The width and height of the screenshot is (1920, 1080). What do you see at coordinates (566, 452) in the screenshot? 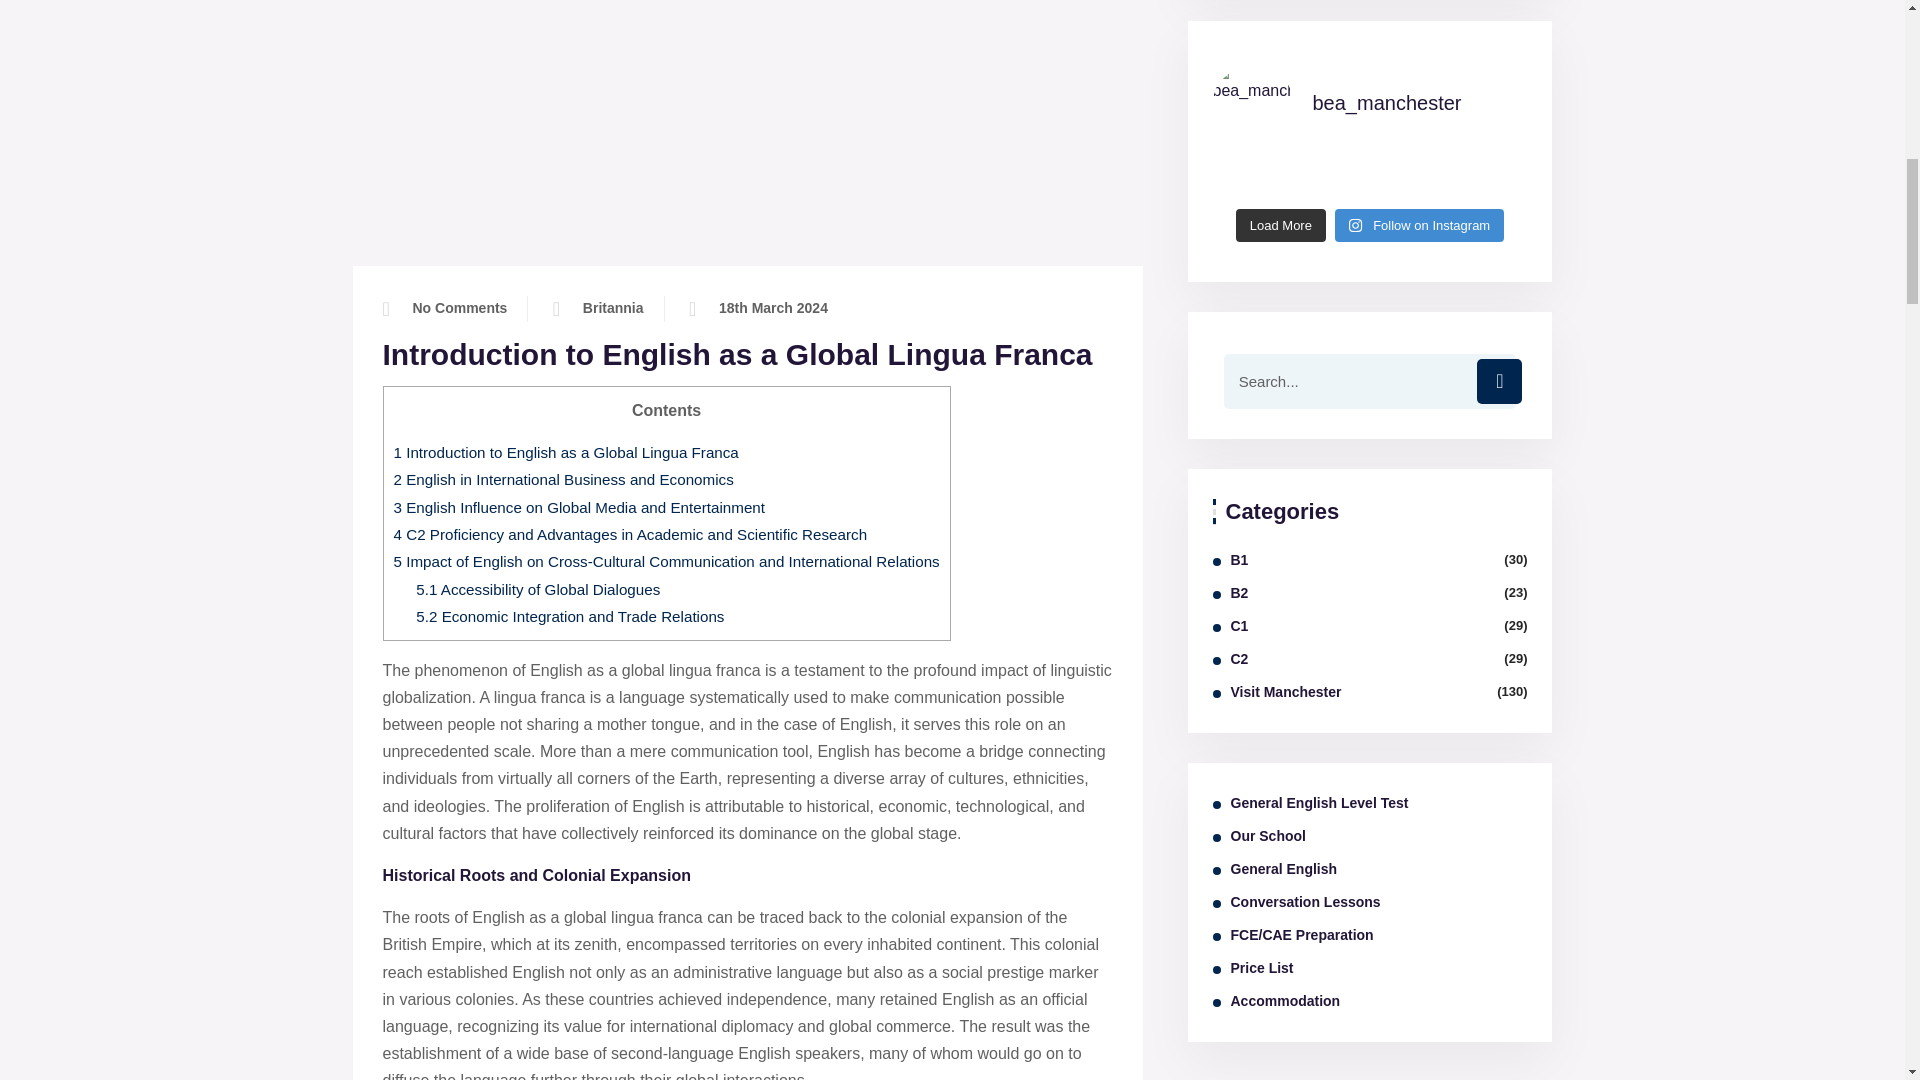
I see `1 Introduction to English as a Global Lingua Franca` at bounding box center [566, 452].